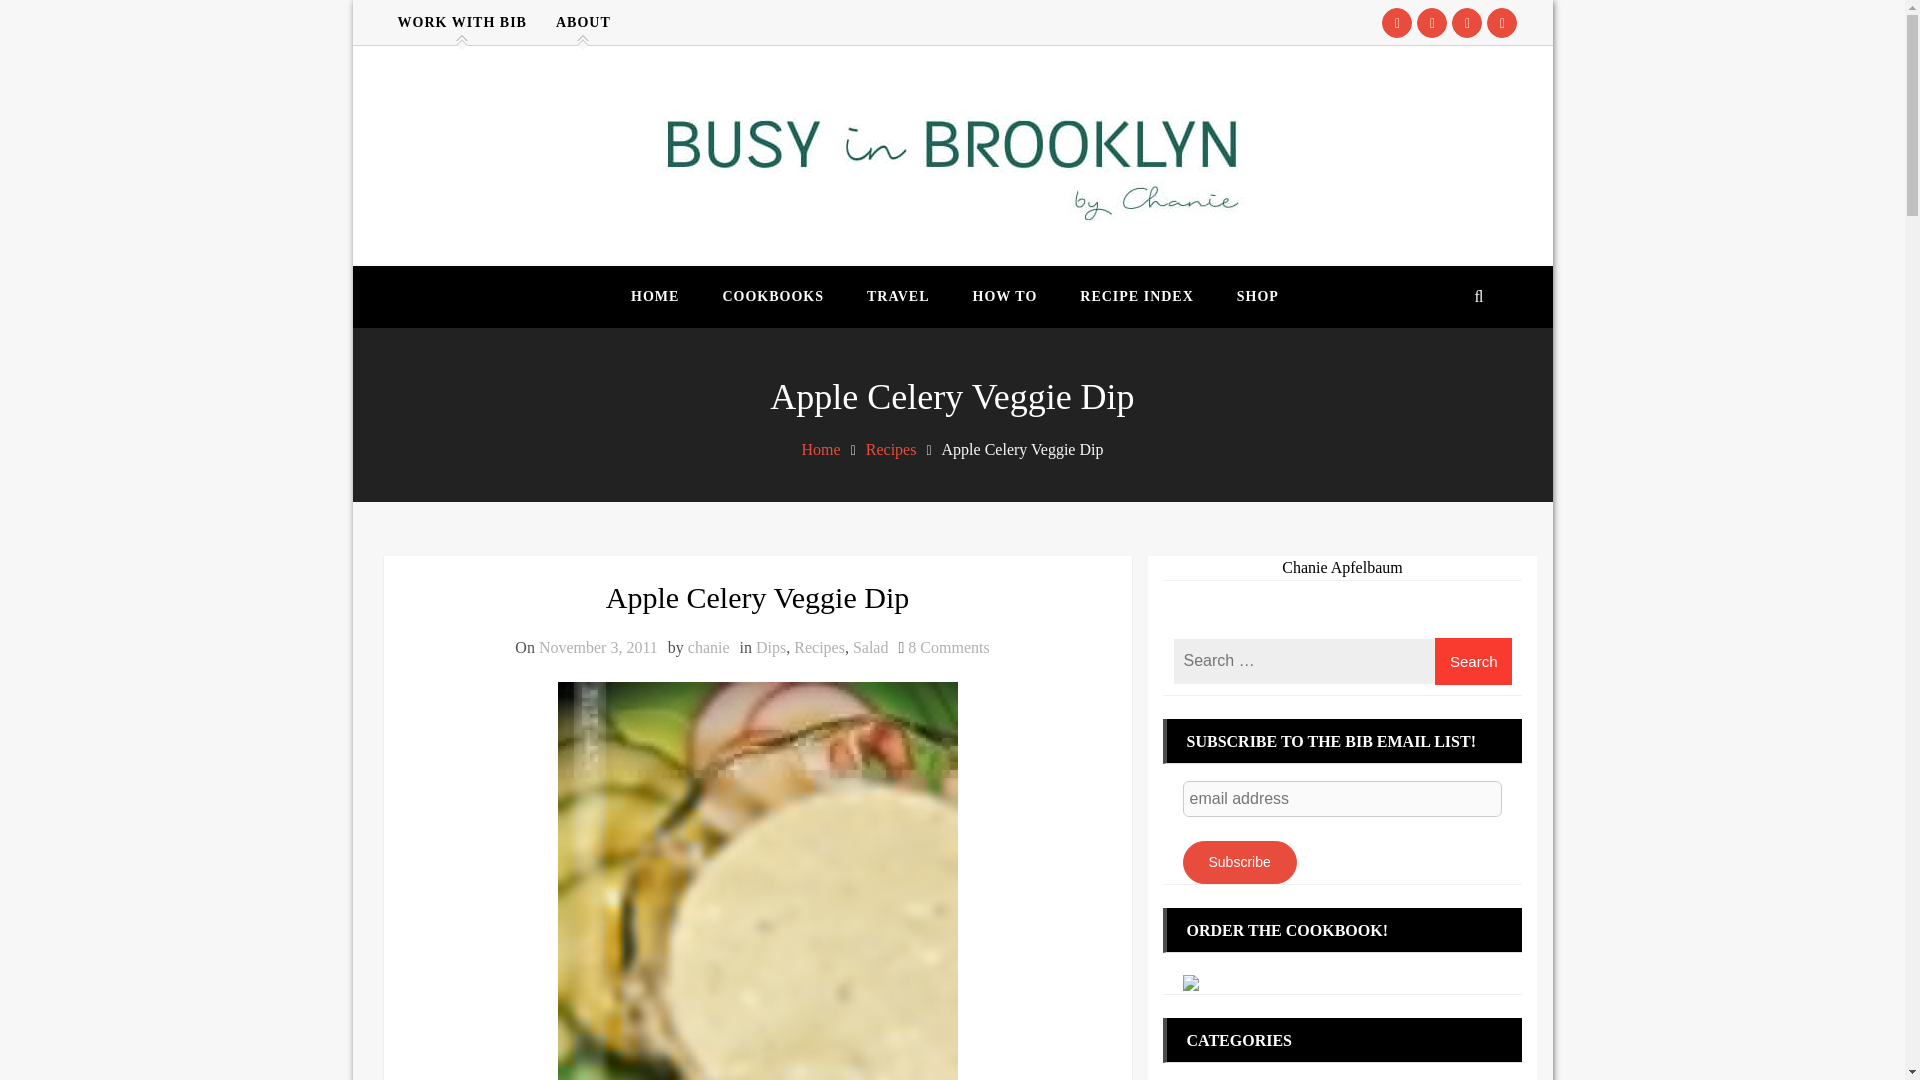  What do you see at coordinates (654, 296) in the screenshot?
I see `HOW TO` at bounding box center [654, 296].